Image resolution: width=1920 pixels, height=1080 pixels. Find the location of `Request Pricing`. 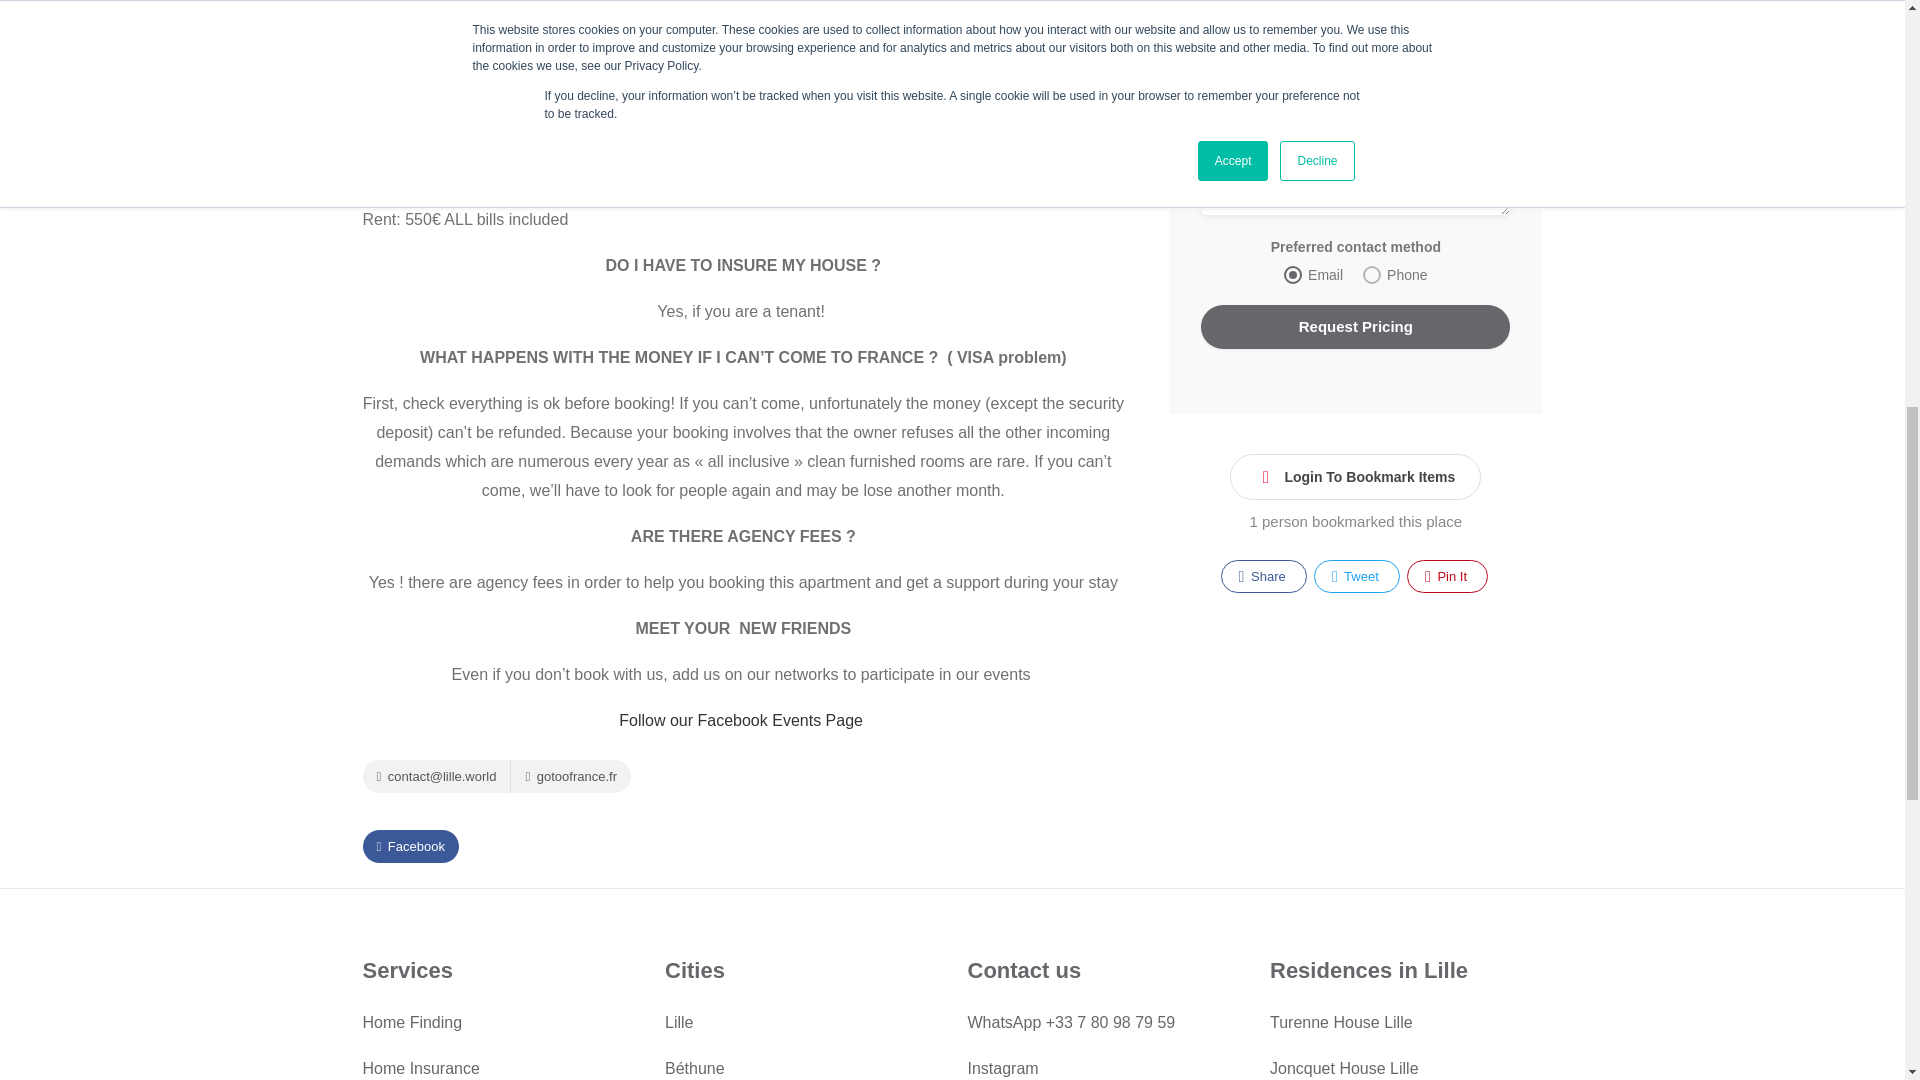

Request Pricing is located at coordinates (1355, 326).